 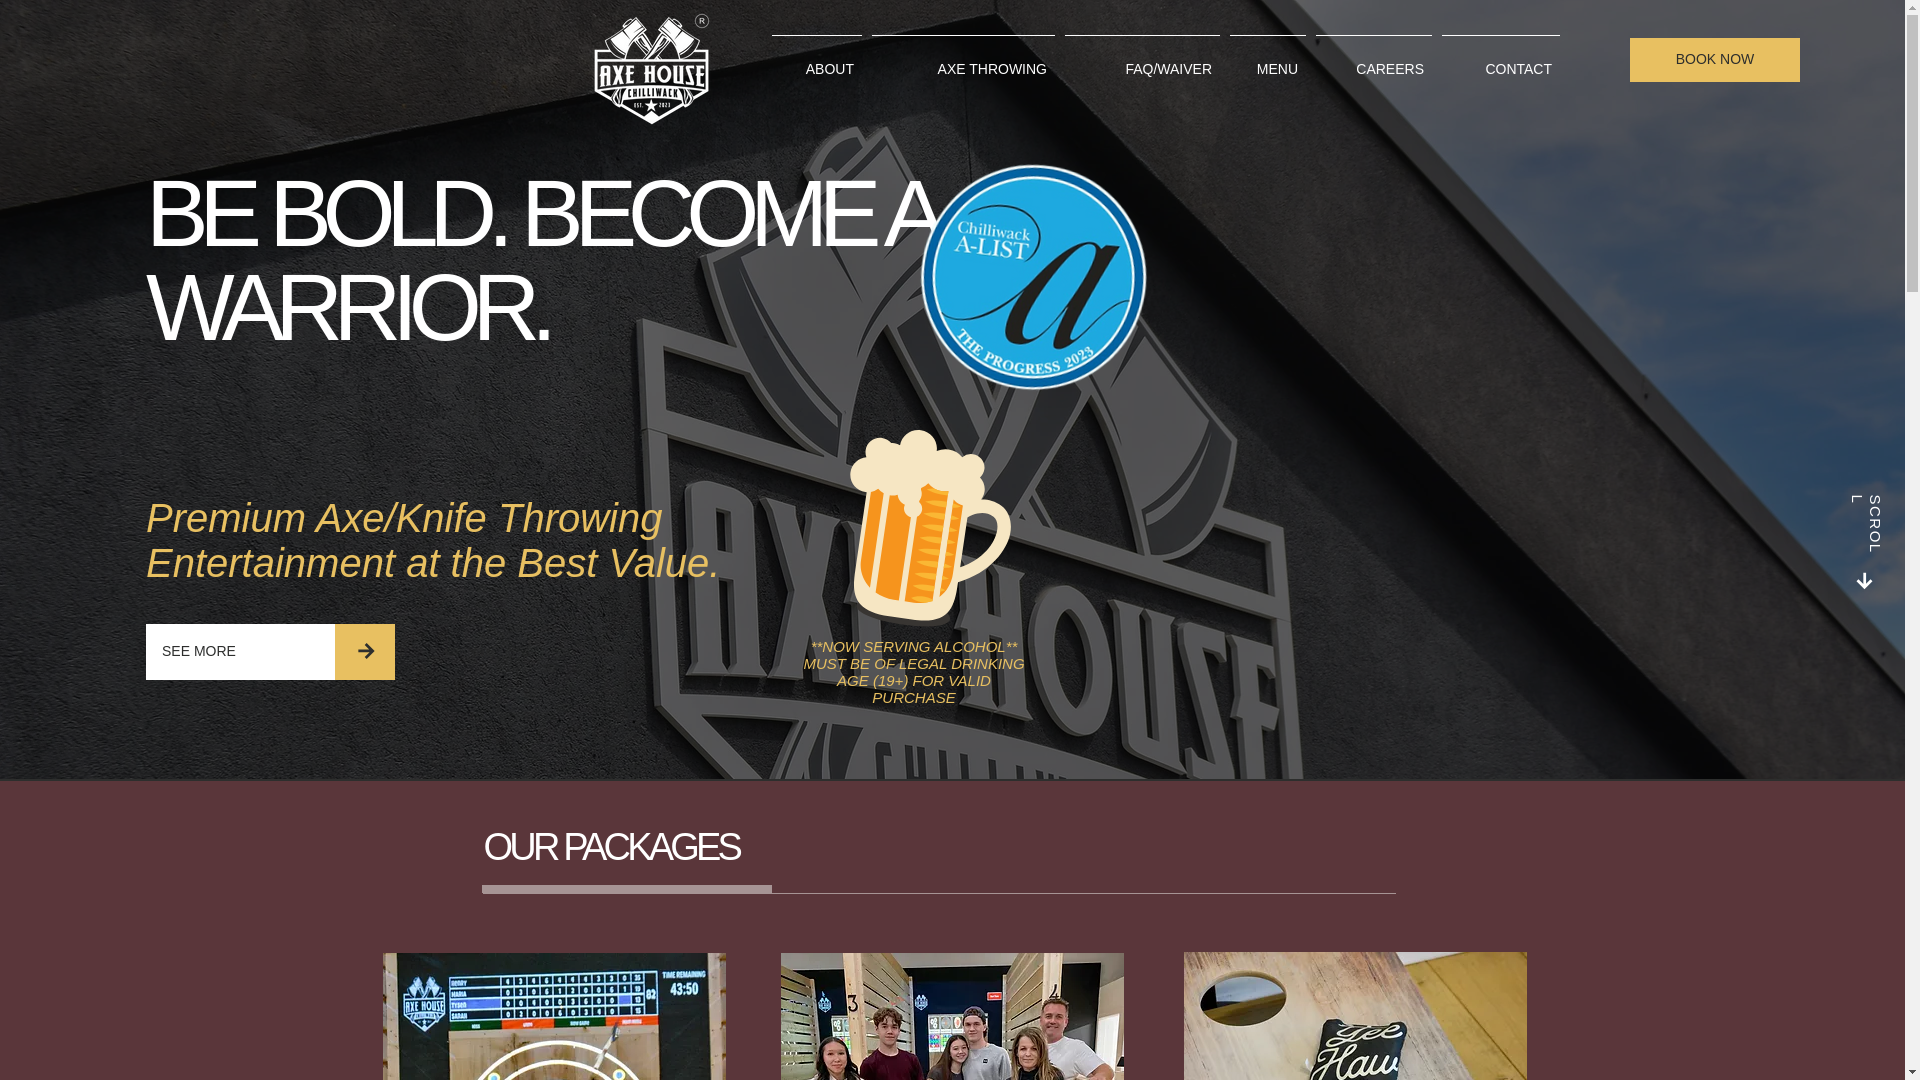 What do you see at coordinates (650, 70) in the screenshot?
I see `8.png` at bounding box center [650, 70].